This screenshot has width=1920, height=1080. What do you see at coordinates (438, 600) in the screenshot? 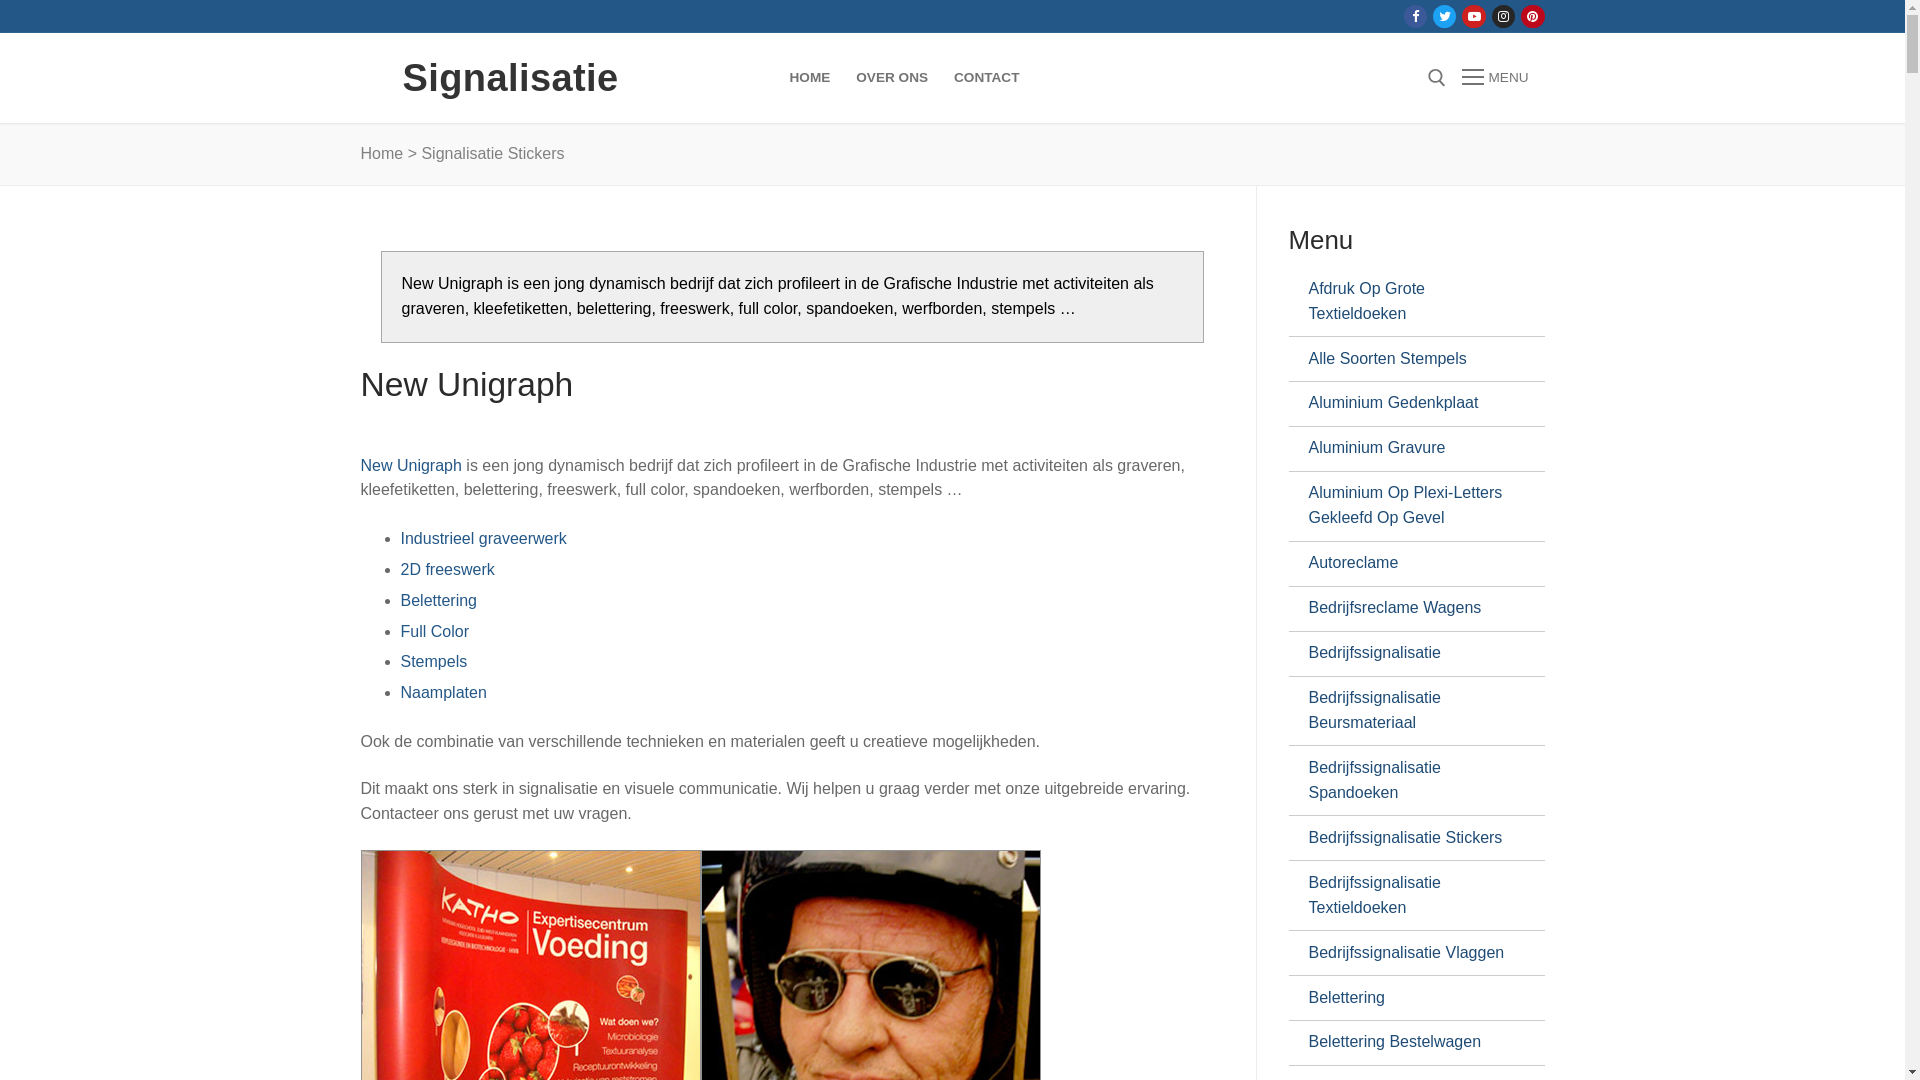
I see `Belettering` at bounding box center [438, 600].